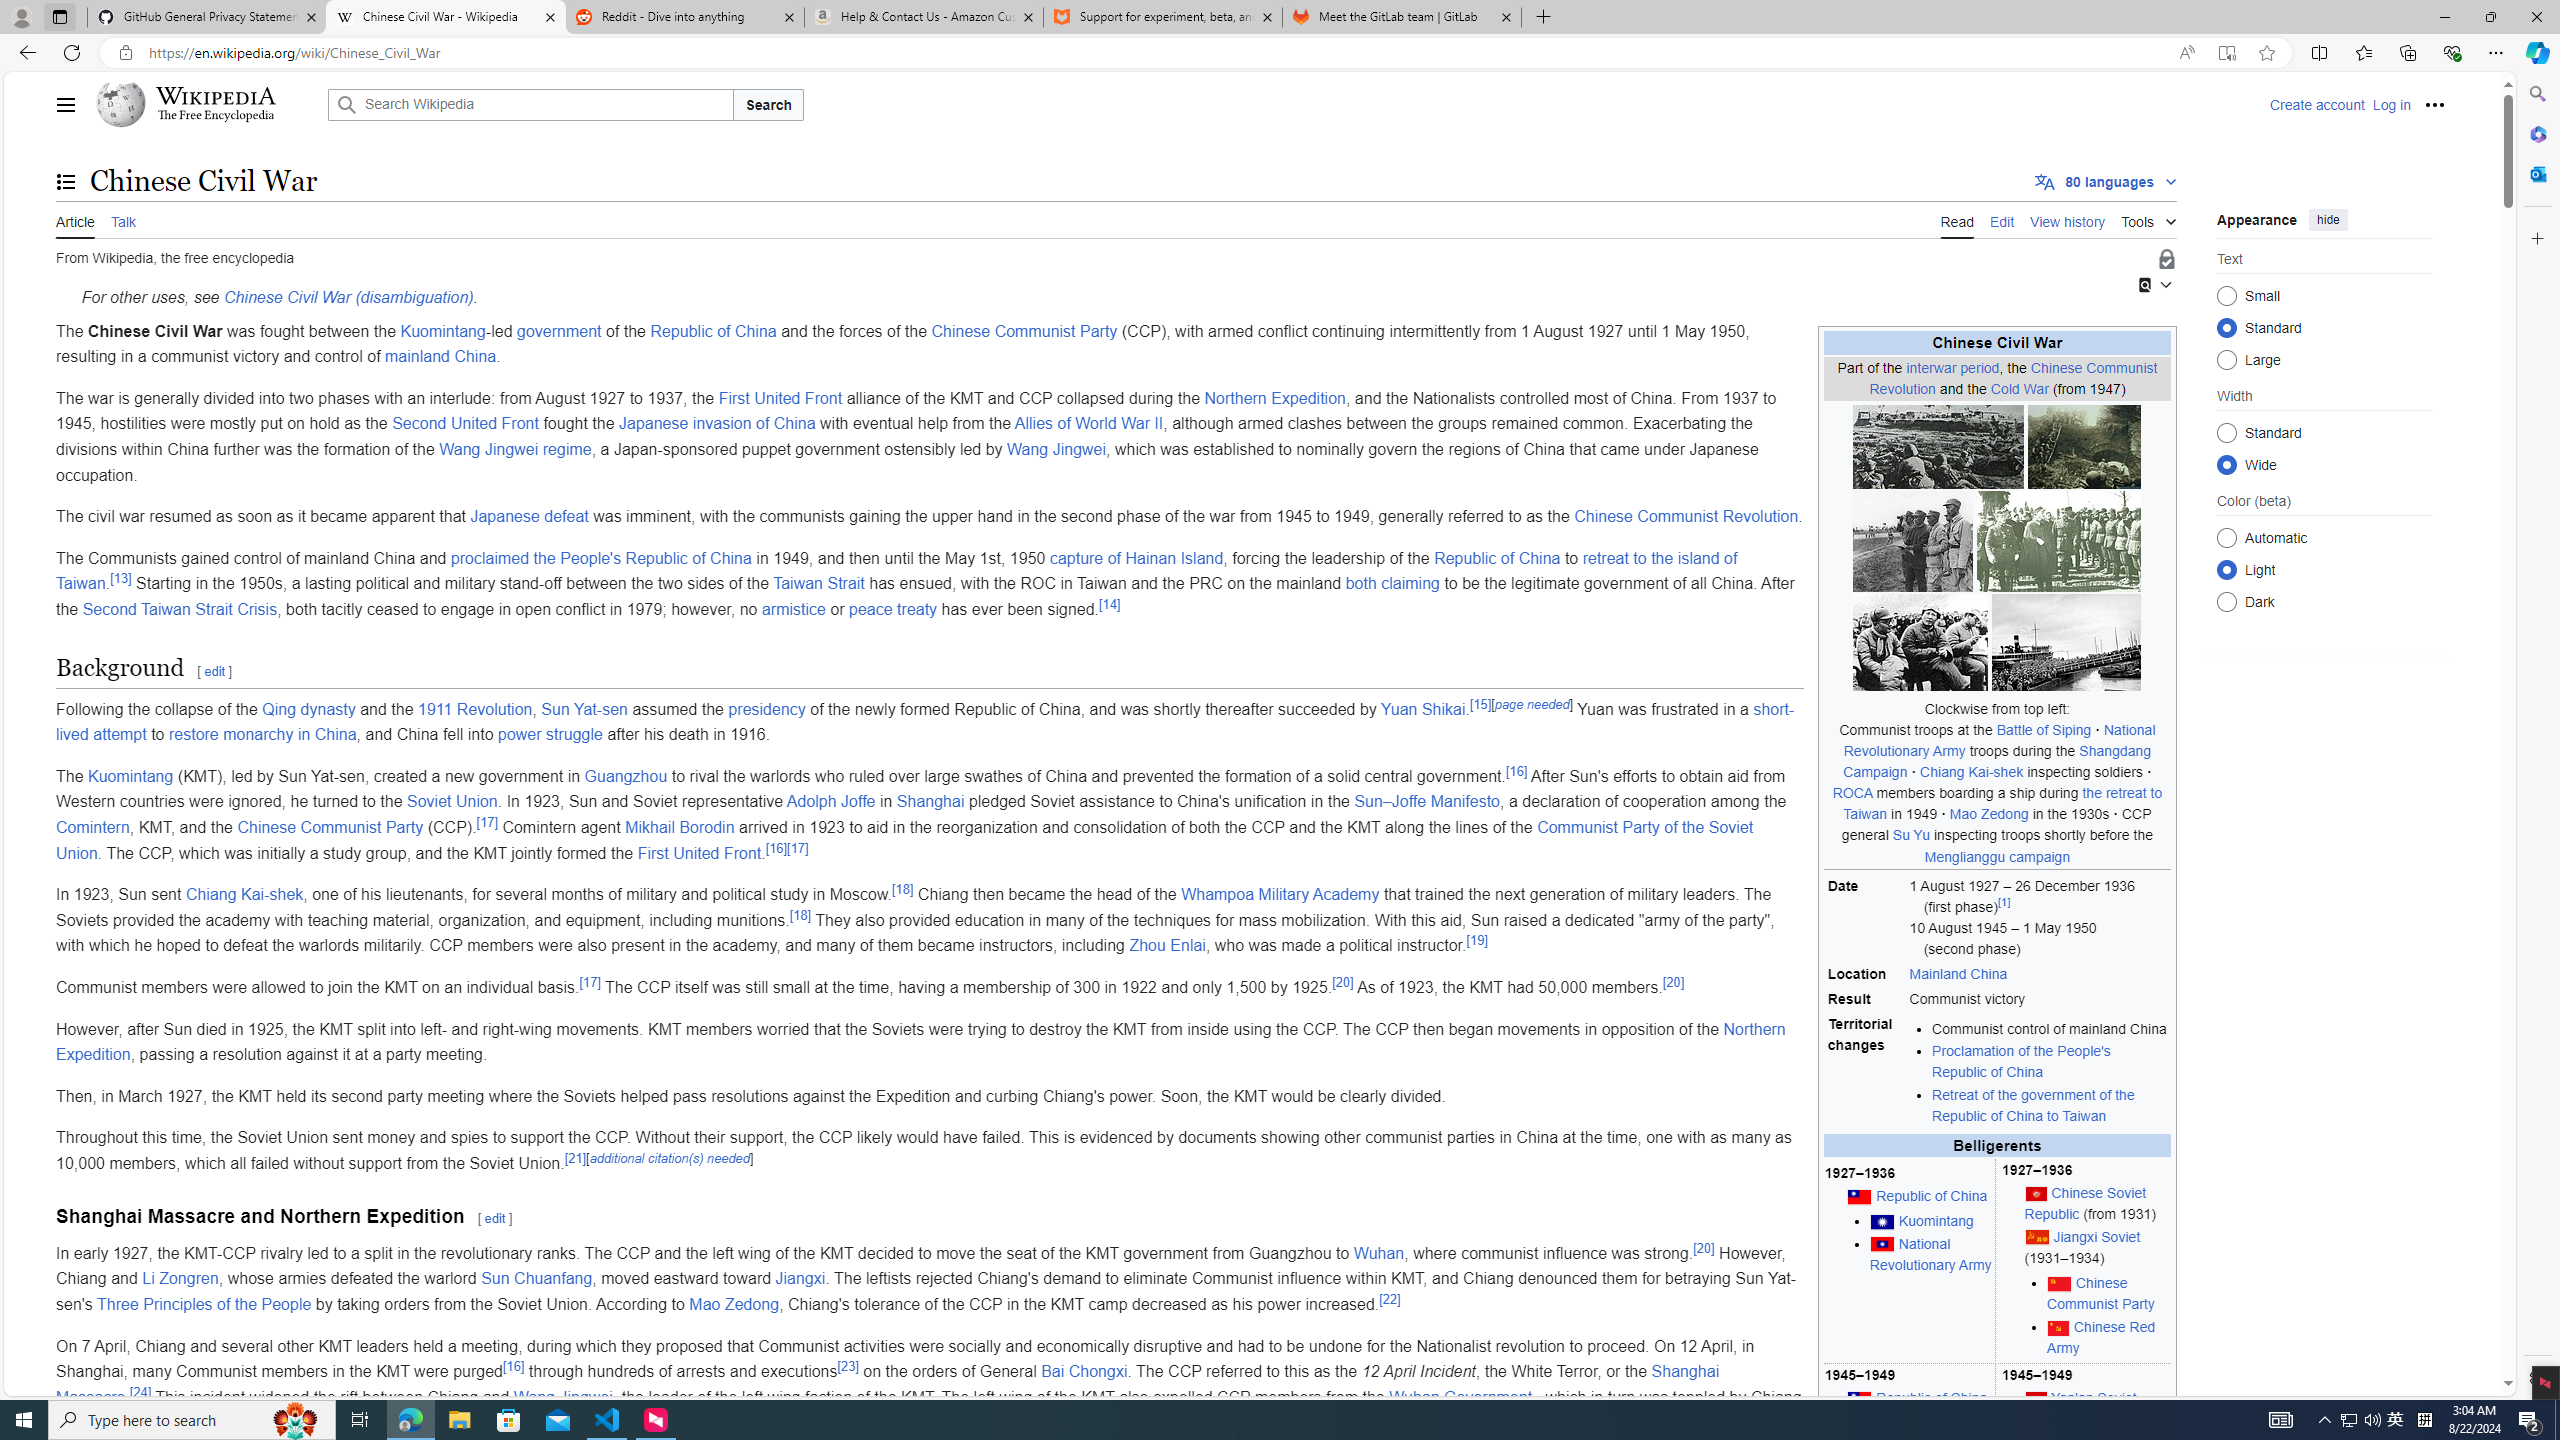 This screenshot has width=2560, height=1440. I want to click on [17], so click(590, 982).